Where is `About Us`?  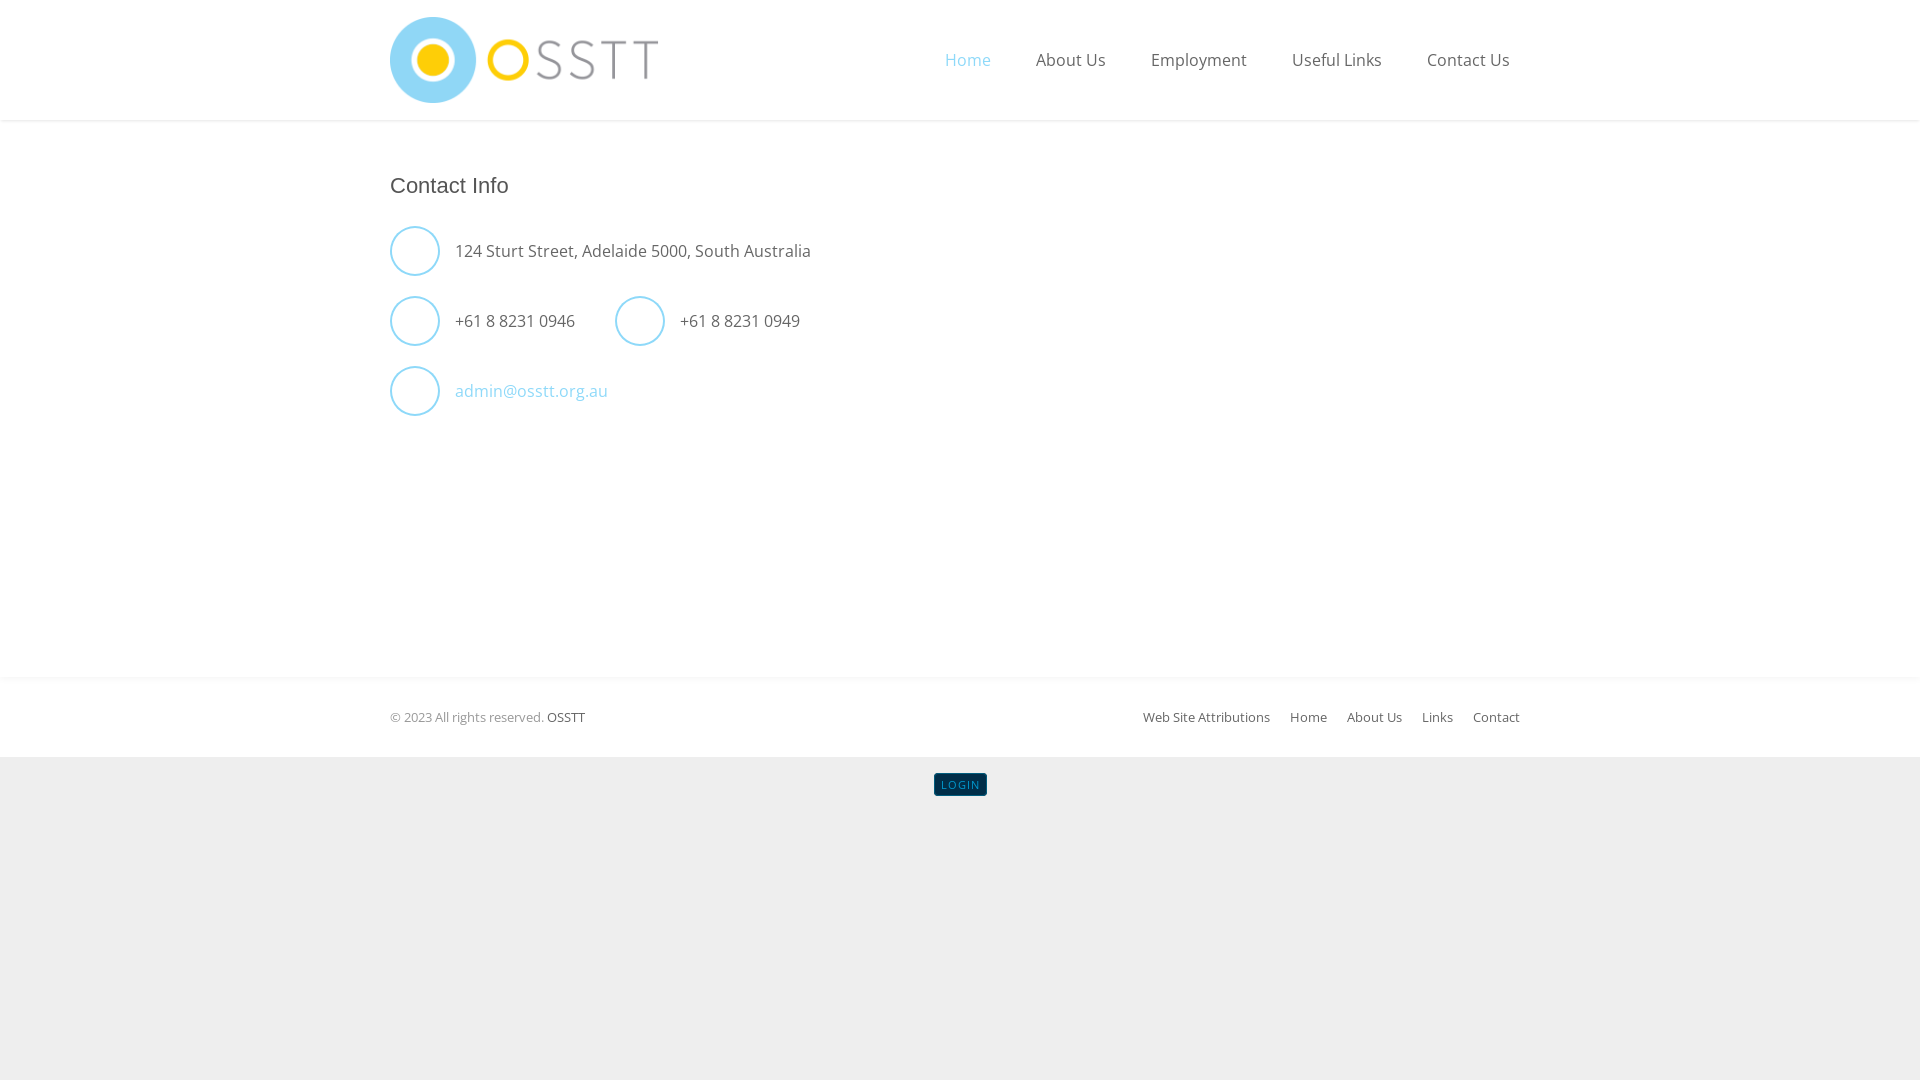
About Us is located at coordinates (1068, 60).